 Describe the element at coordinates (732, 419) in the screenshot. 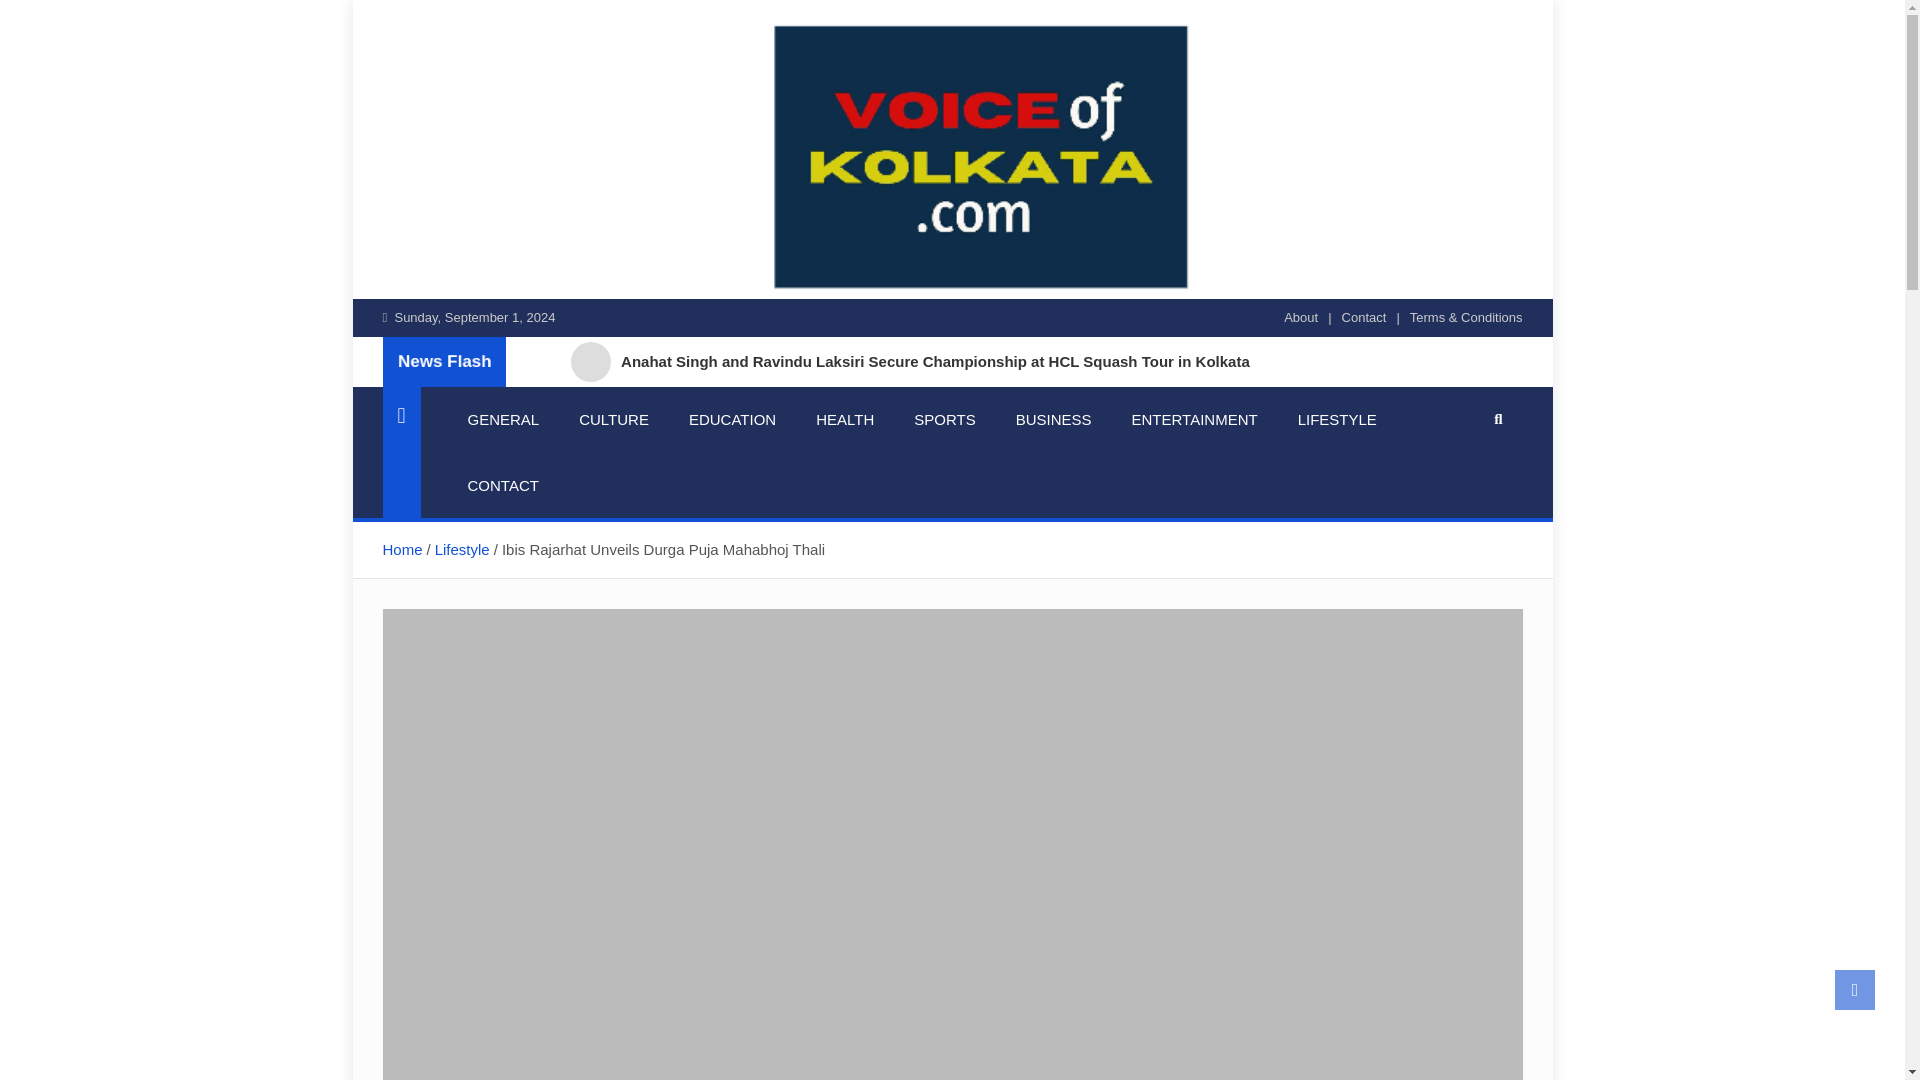

I see `EDUCATION` at that location.